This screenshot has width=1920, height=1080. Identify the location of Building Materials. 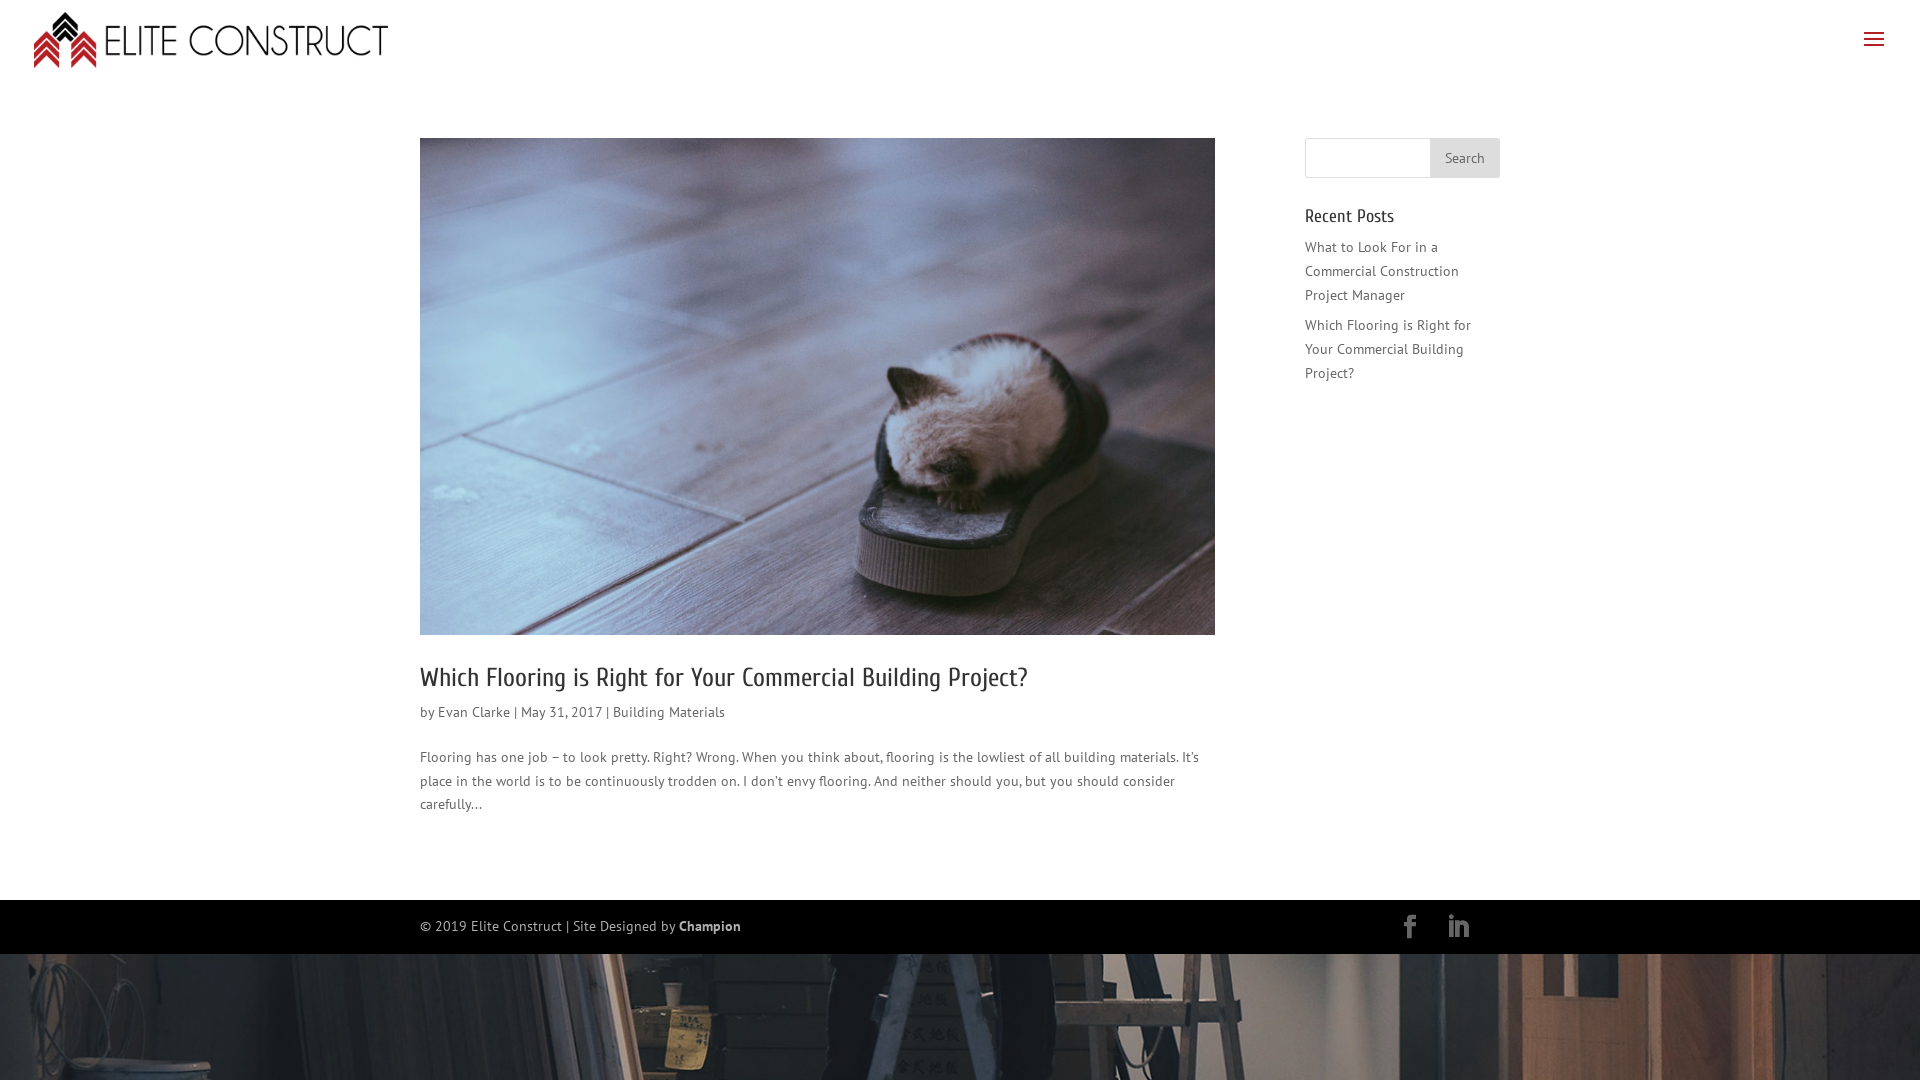
(669, 712).